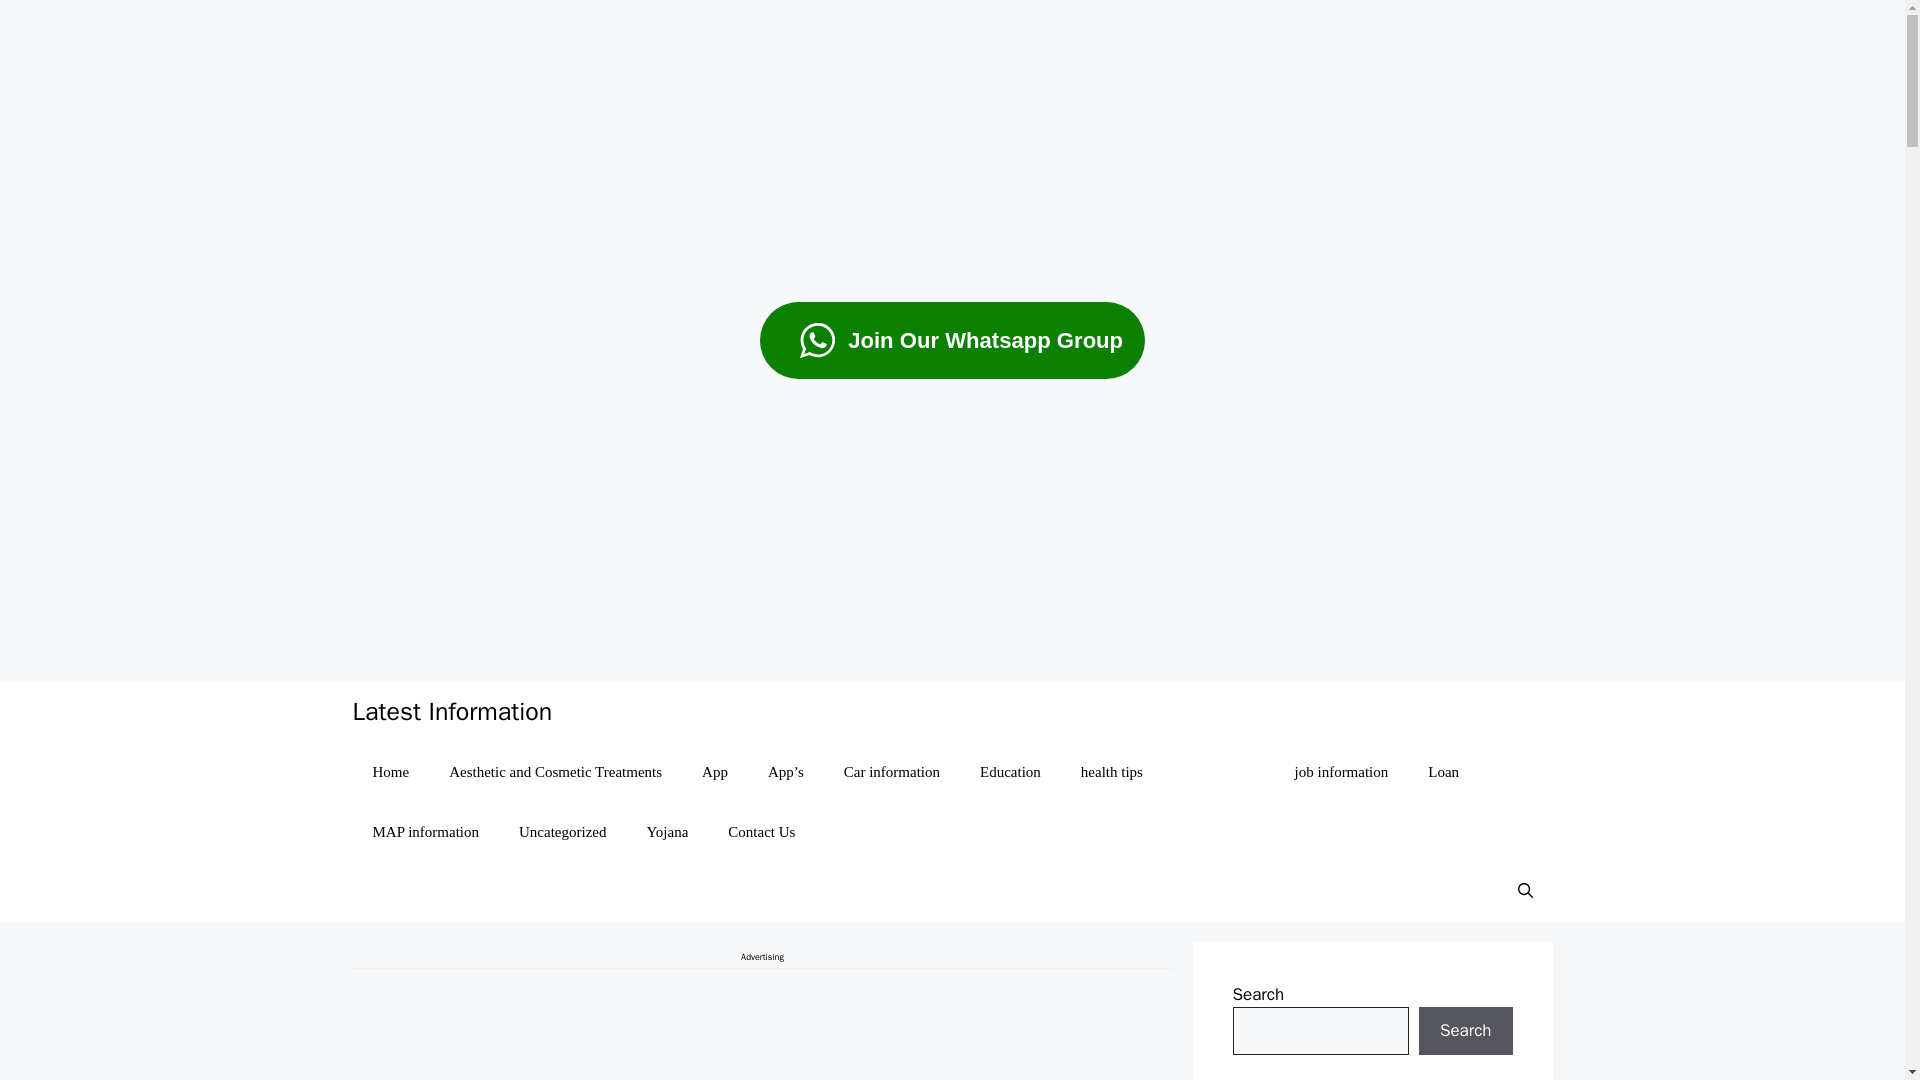  What do you see at coordinates (1442, 772) in the screenshot?
I see `Loan` at bounding box center [1442, 772].